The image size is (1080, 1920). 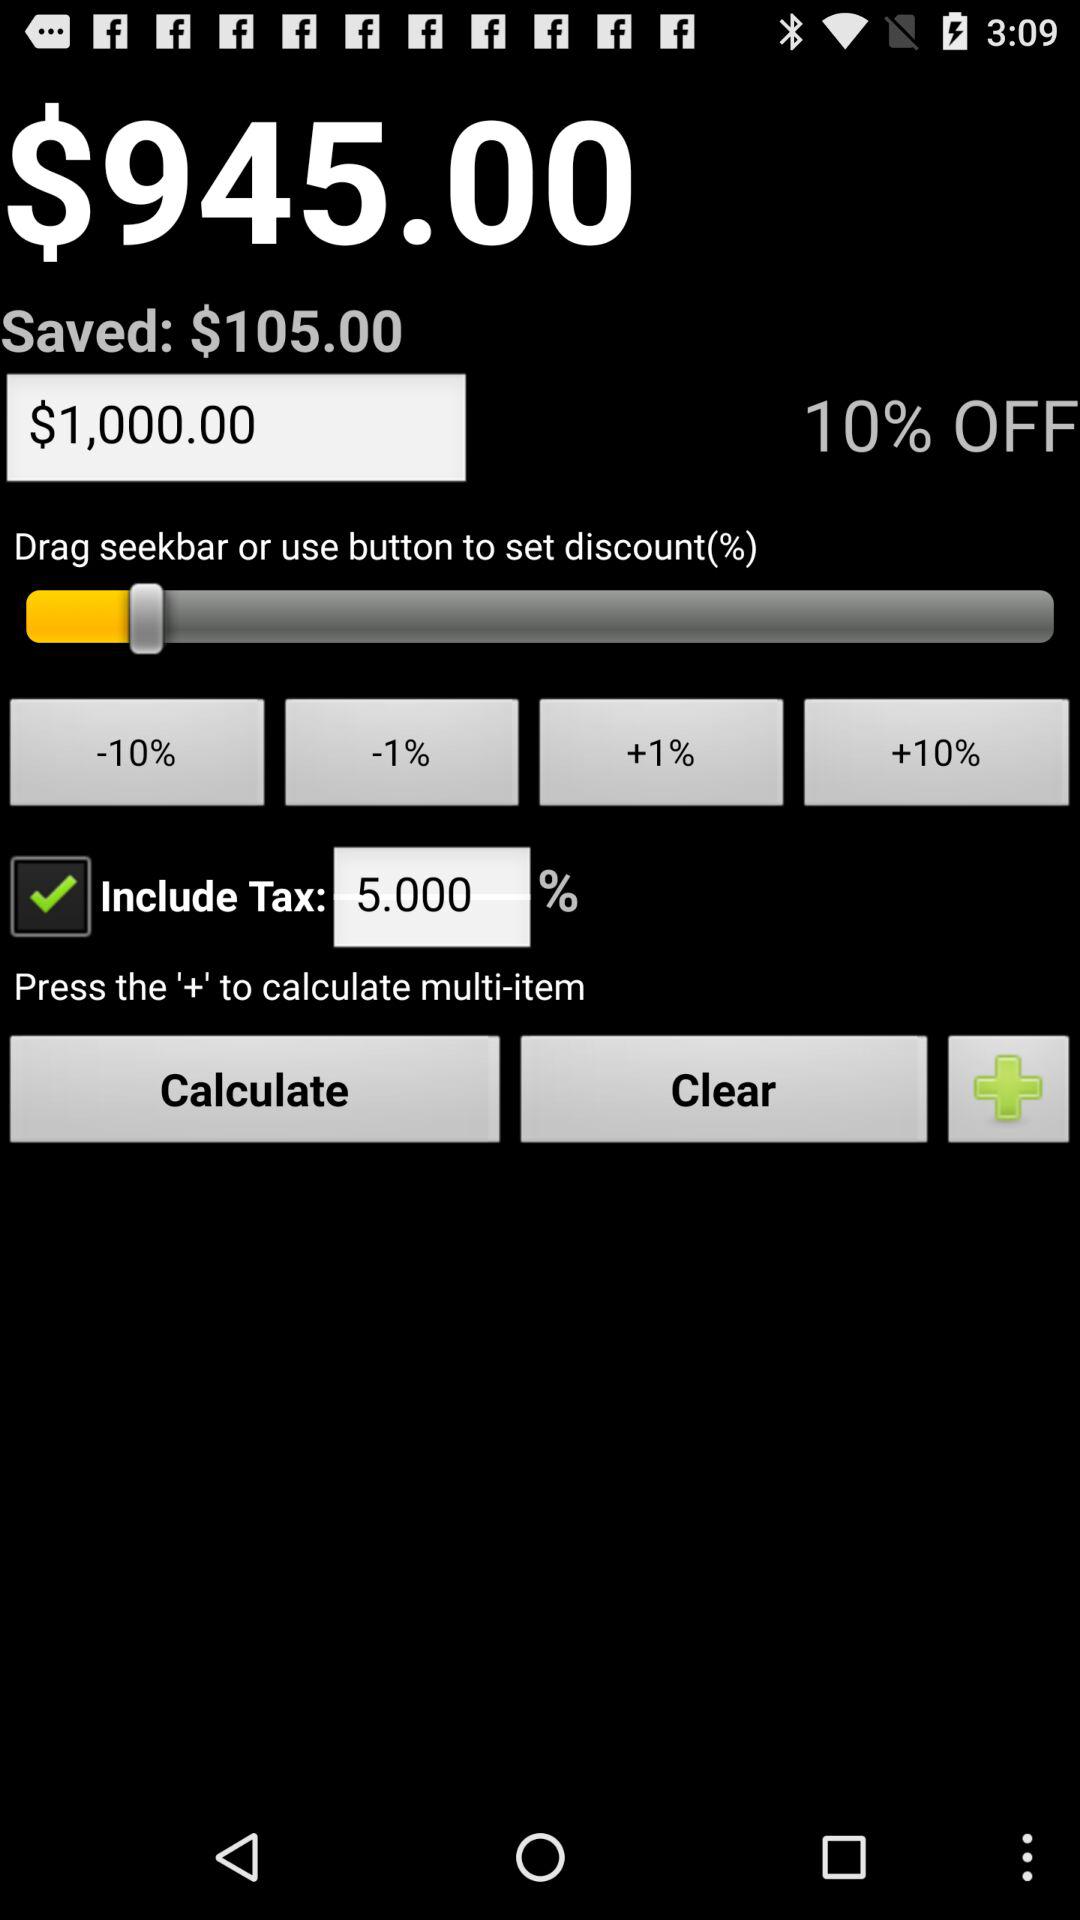 I want to click on turn on clear item, so click(x=724, y=1094).